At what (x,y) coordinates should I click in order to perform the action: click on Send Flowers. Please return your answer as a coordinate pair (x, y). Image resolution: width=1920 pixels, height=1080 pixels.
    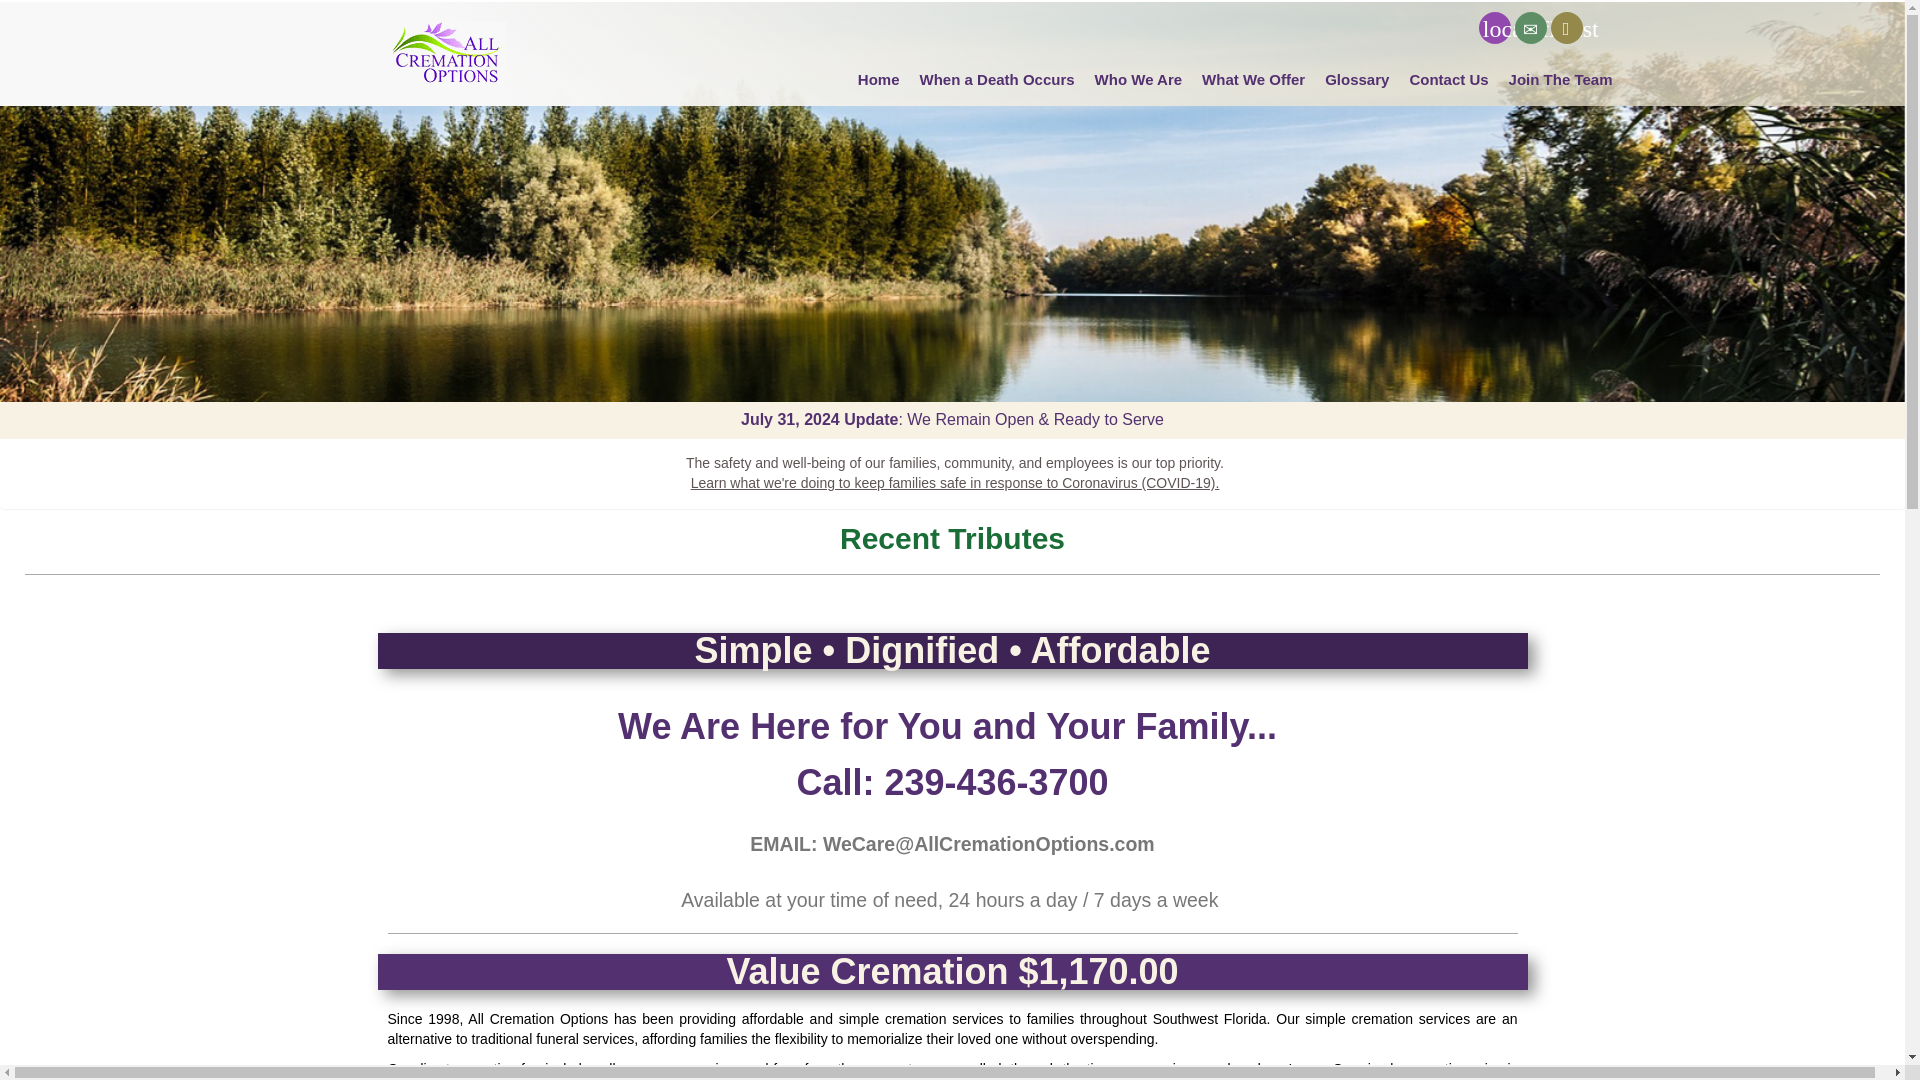
    Looking at the image, I should click on (1494, 28).